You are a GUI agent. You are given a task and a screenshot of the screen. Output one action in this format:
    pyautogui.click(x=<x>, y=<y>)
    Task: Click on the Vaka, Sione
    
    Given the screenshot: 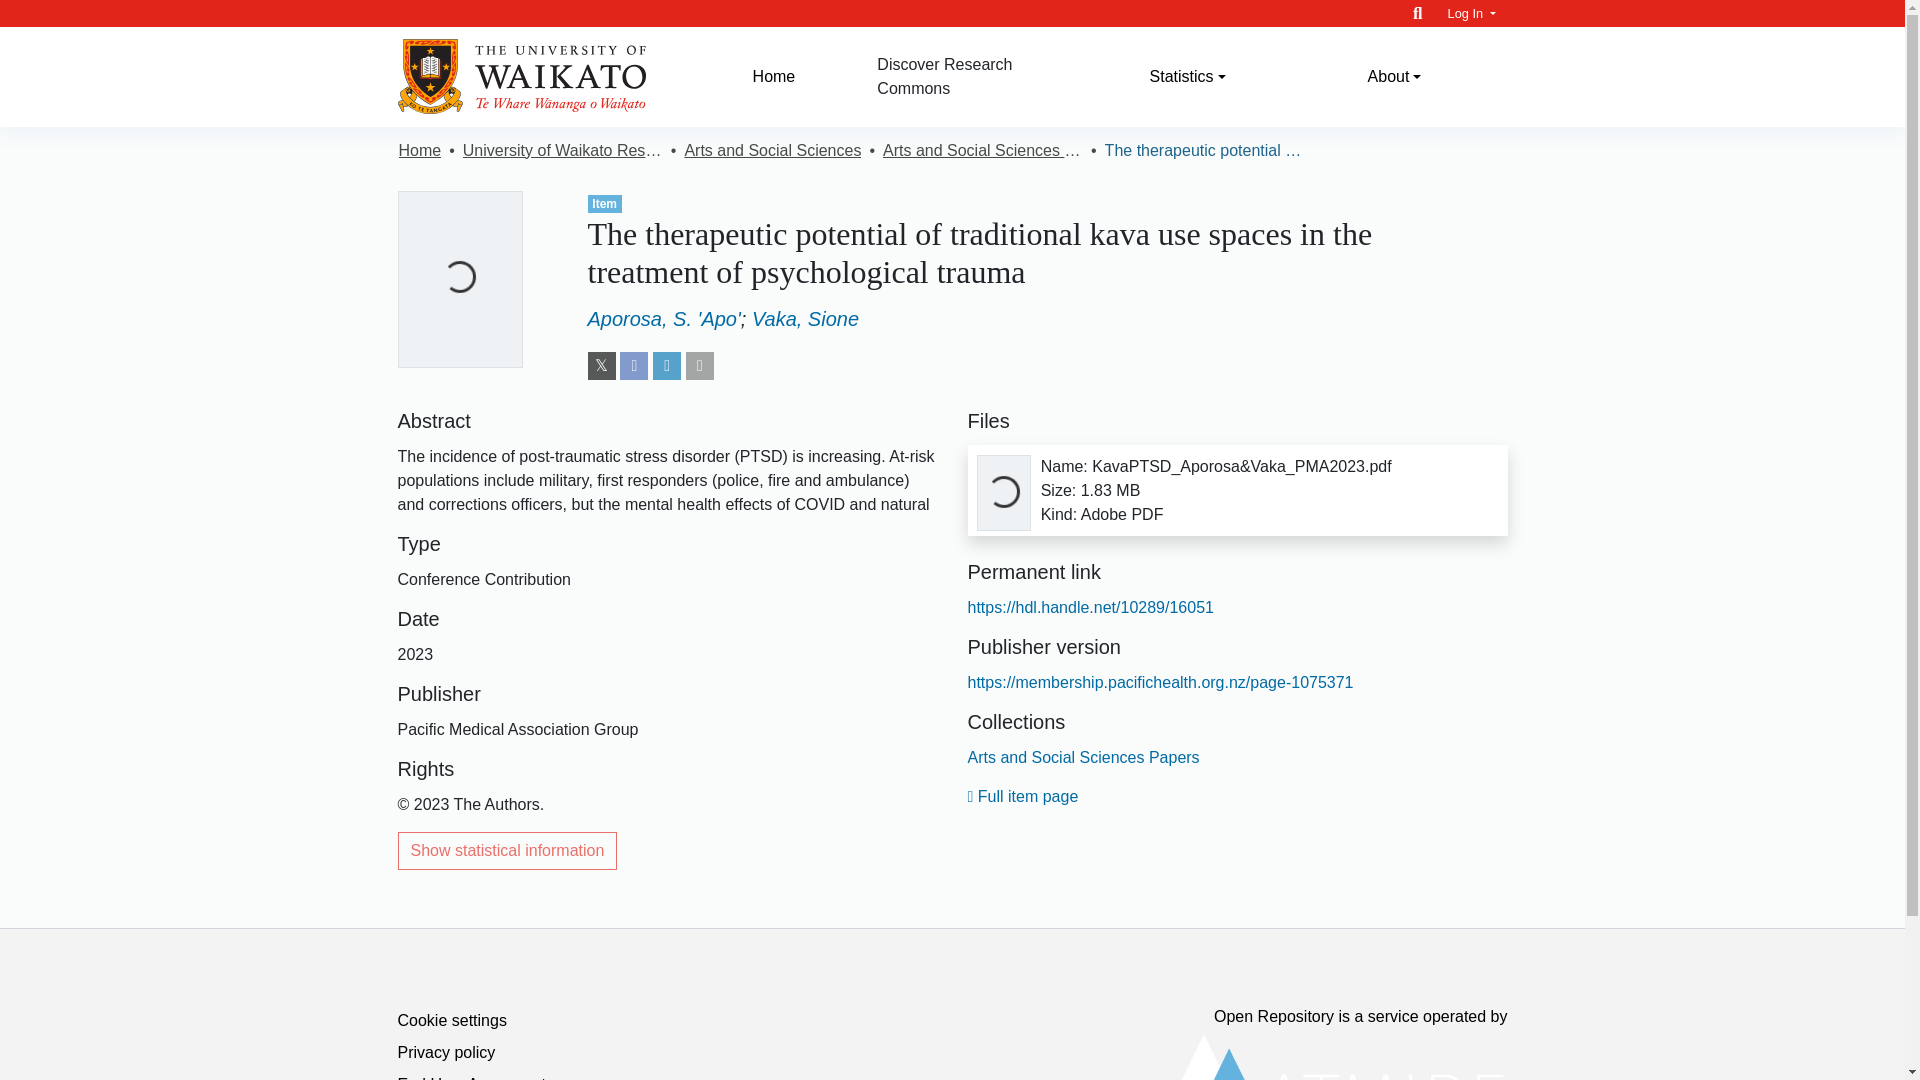 What is the action you would take?
    pyautogui.click(x=805, y=318)
    